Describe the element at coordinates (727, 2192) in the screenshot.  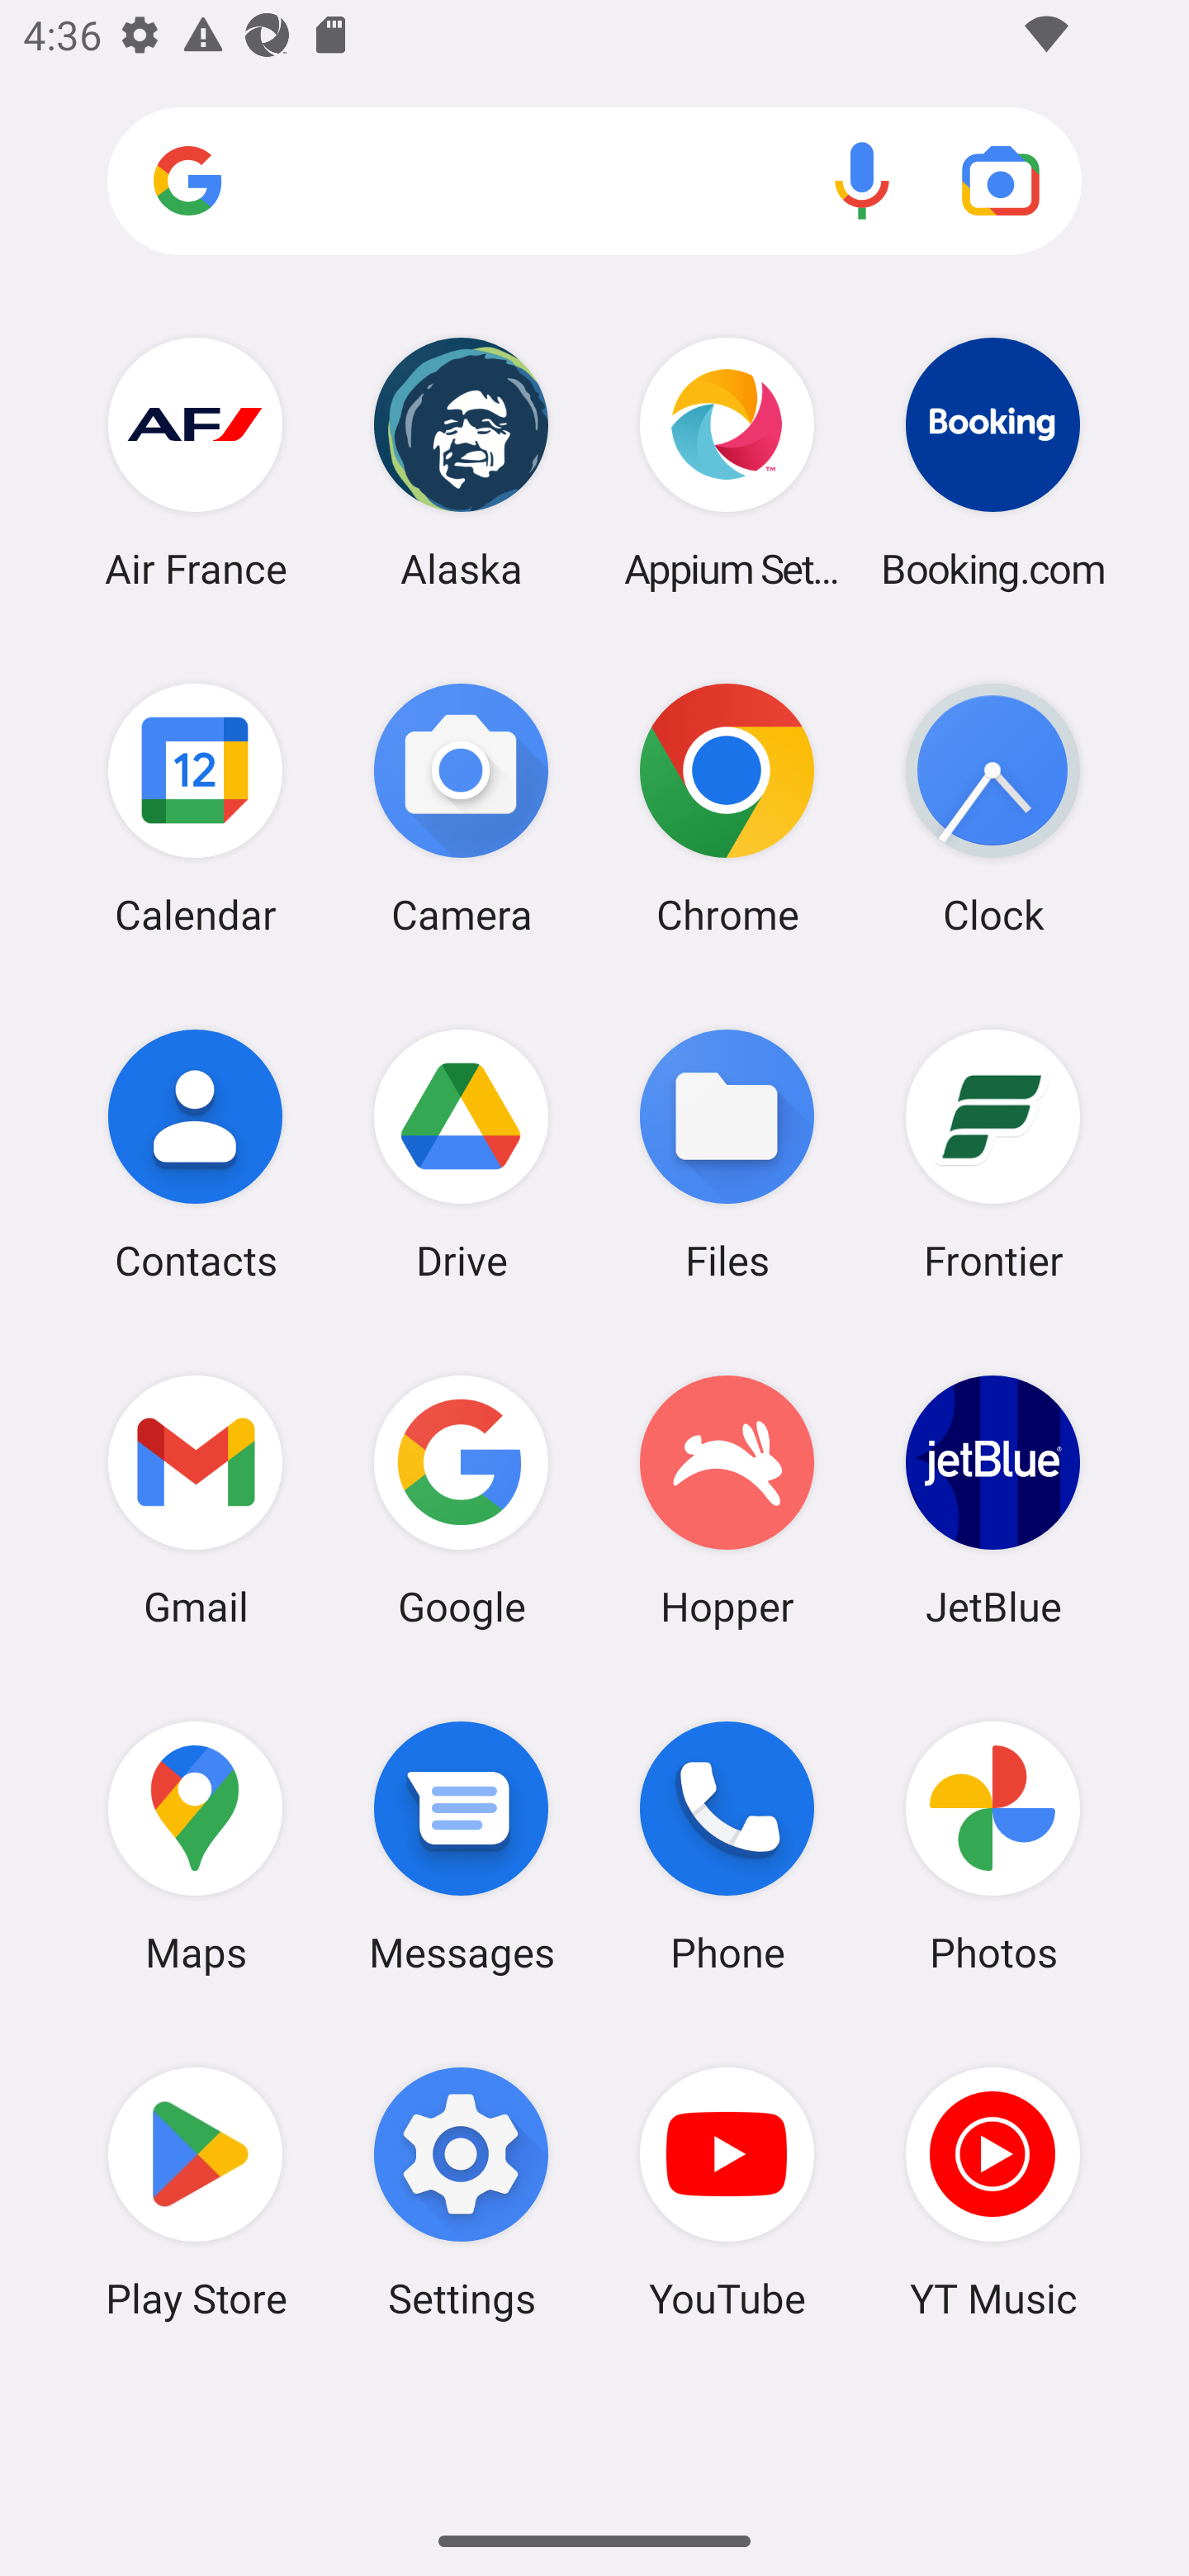
I see `YouTube` at that location.